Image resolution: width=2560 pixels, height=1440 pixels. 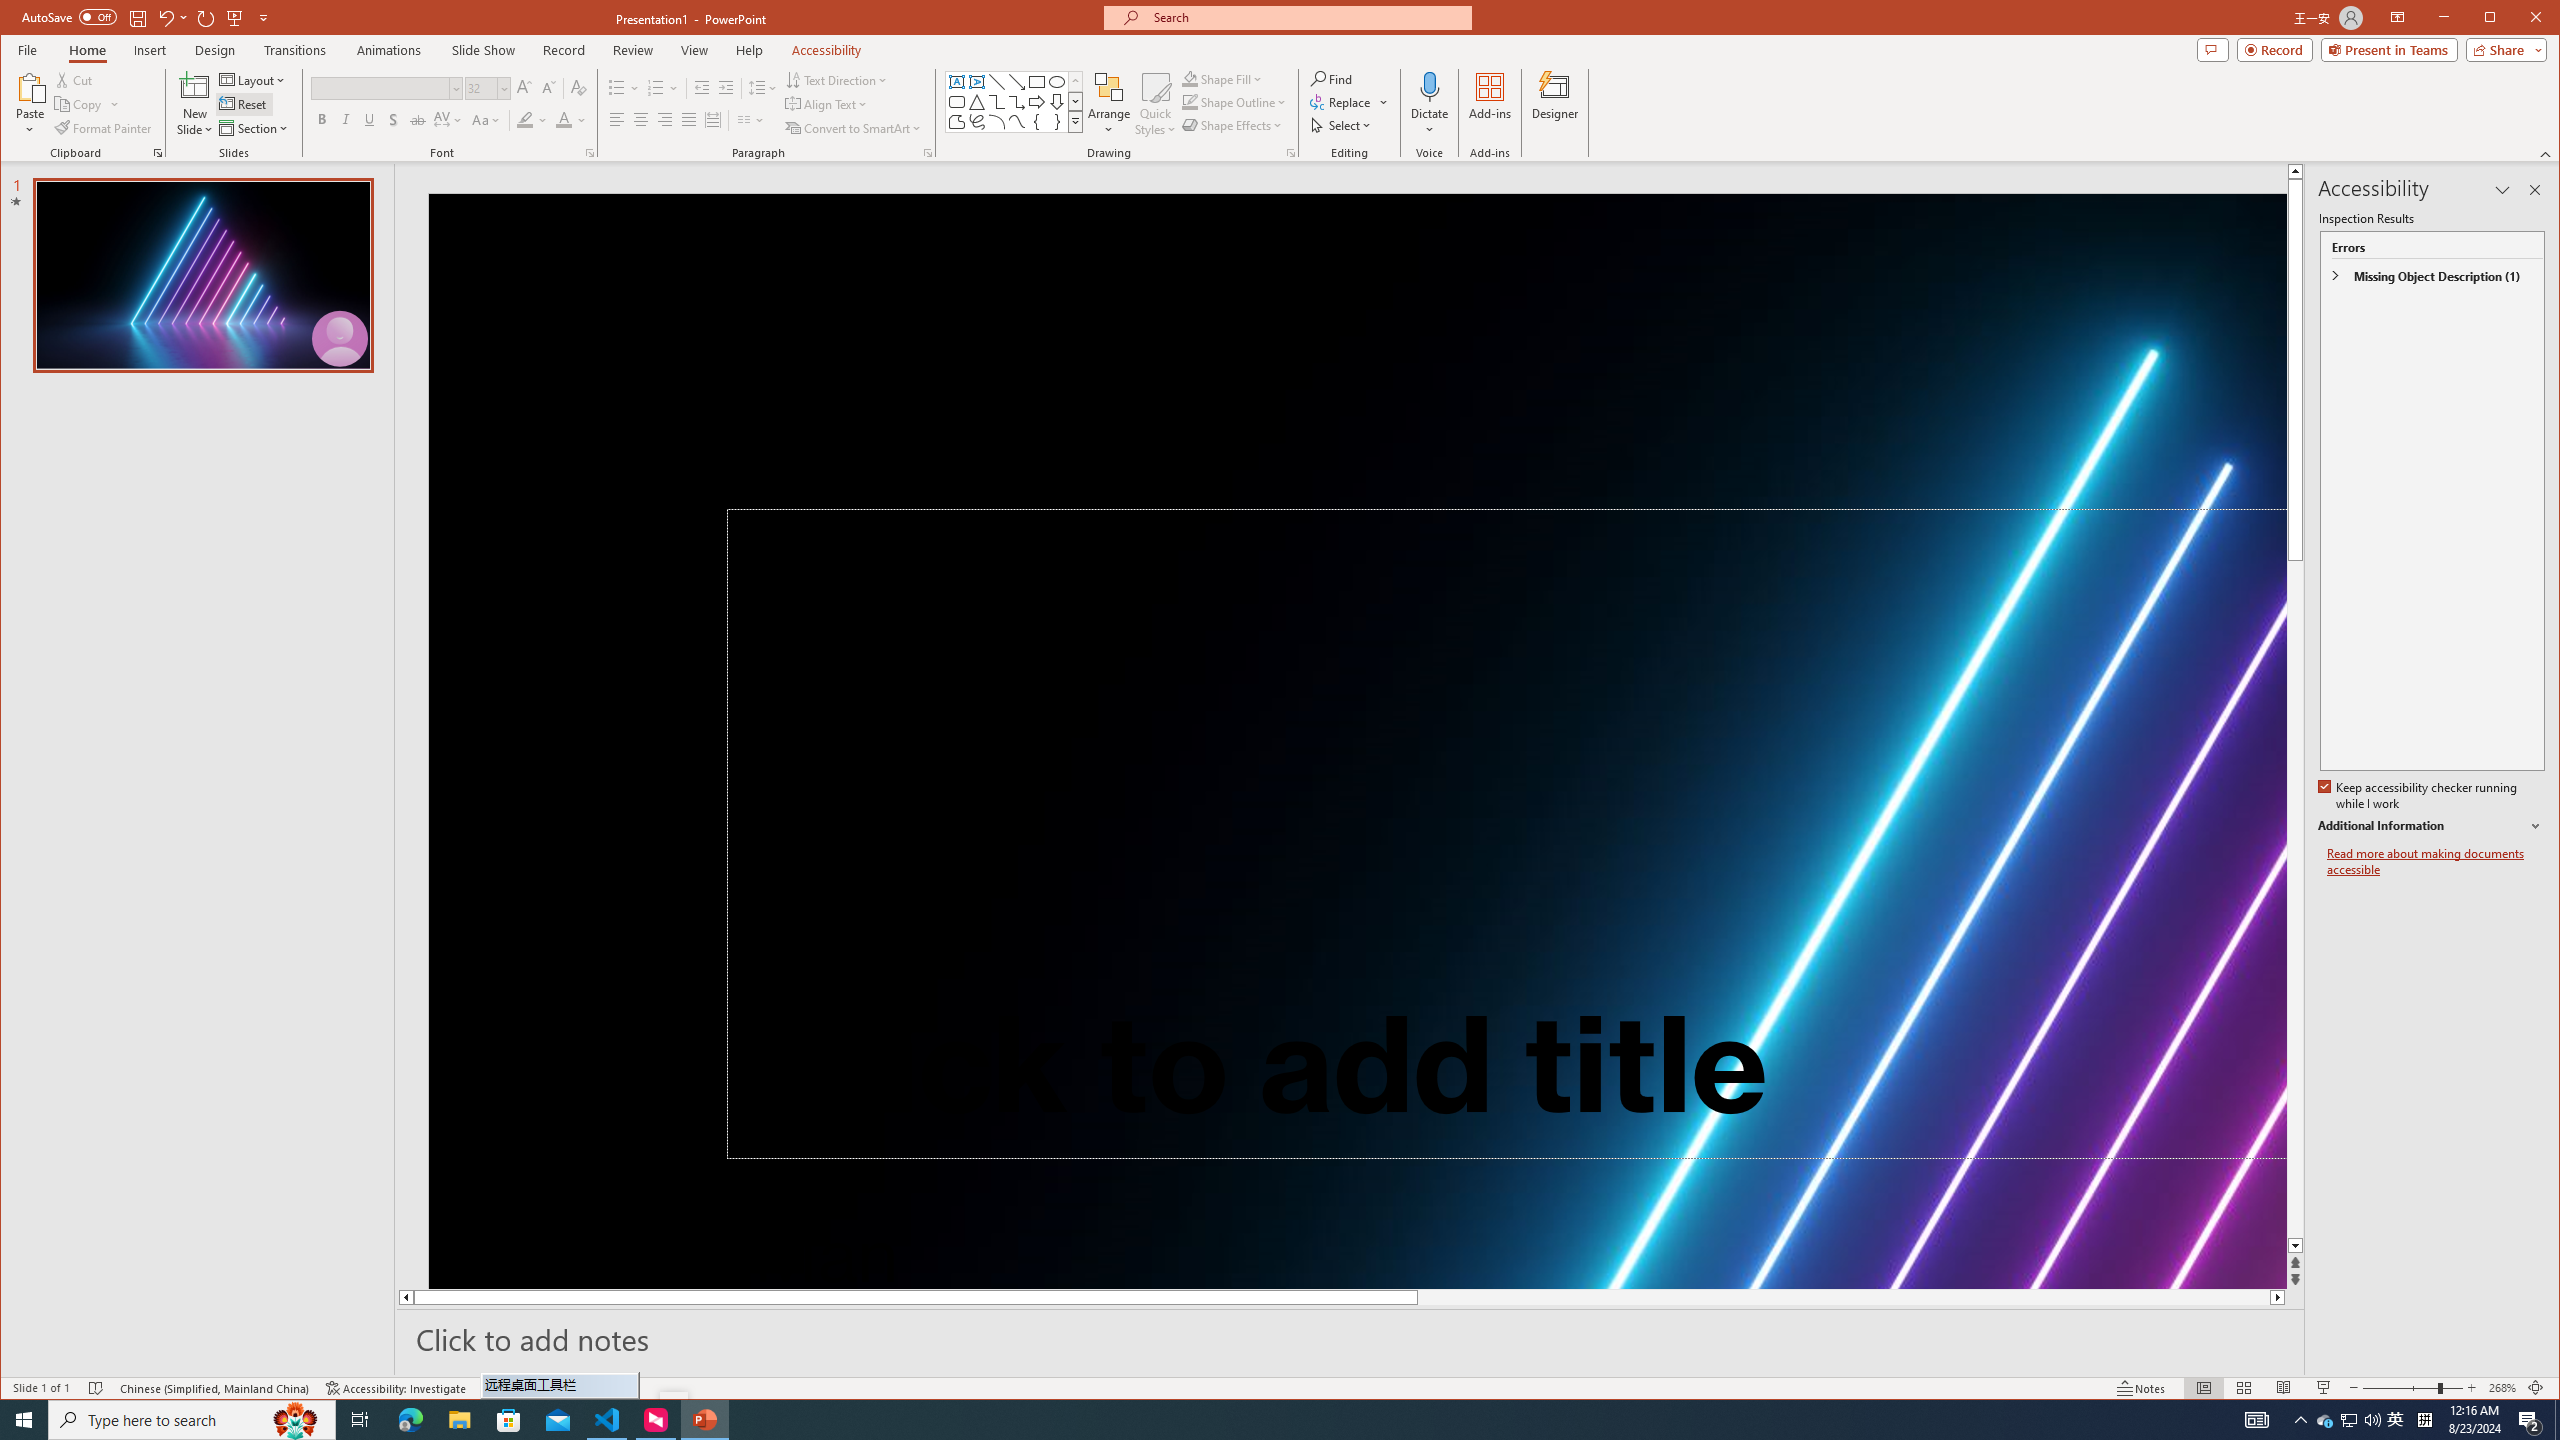 What do you see at coordinates (2424, 1420) in the screenshot?
I see `Tray Input Indicator - Chinese (Simplified, China)` at bounding box center [2424, 1420].